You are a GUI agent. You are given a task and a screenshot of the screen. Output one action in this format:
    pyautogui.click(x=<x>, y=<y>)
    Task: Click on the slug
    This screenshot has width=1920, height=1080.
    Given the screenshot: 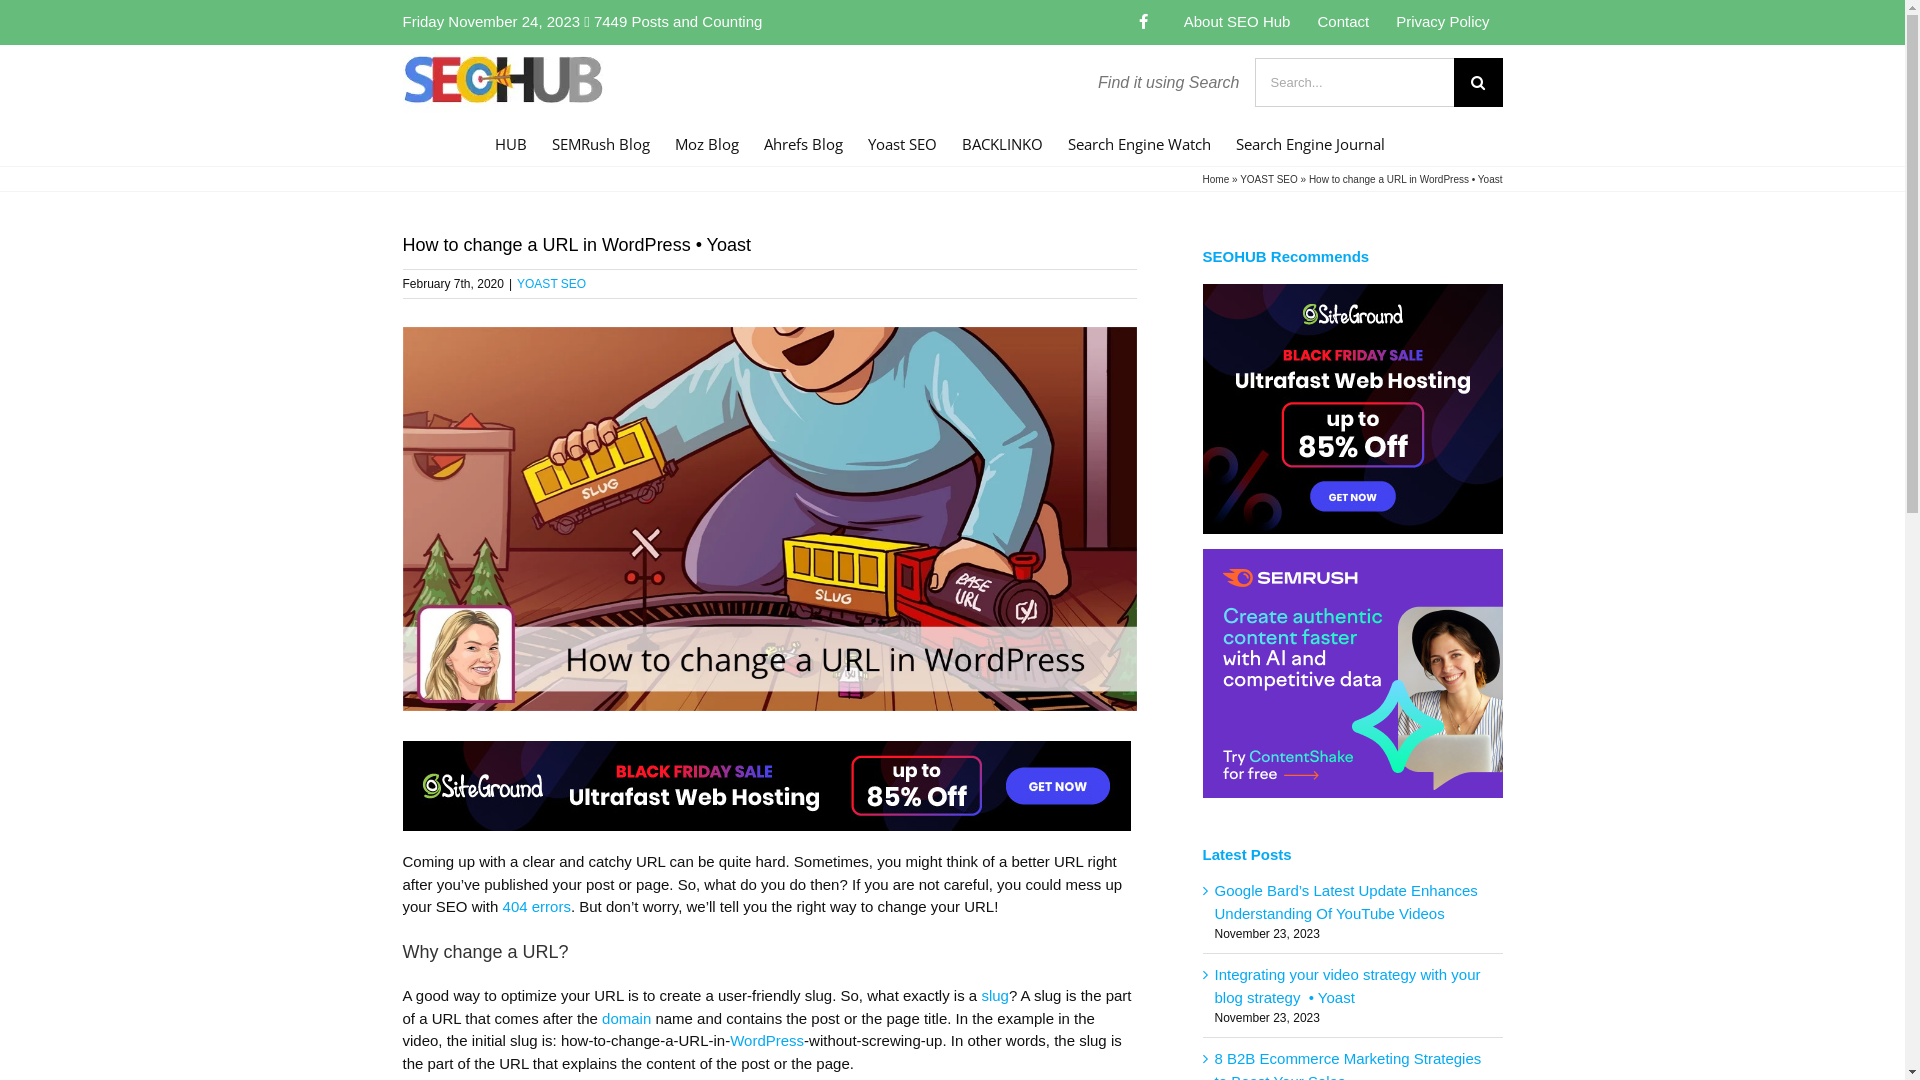 What is the action you would take?
    pyautogui.click(x=995, y=996)
    